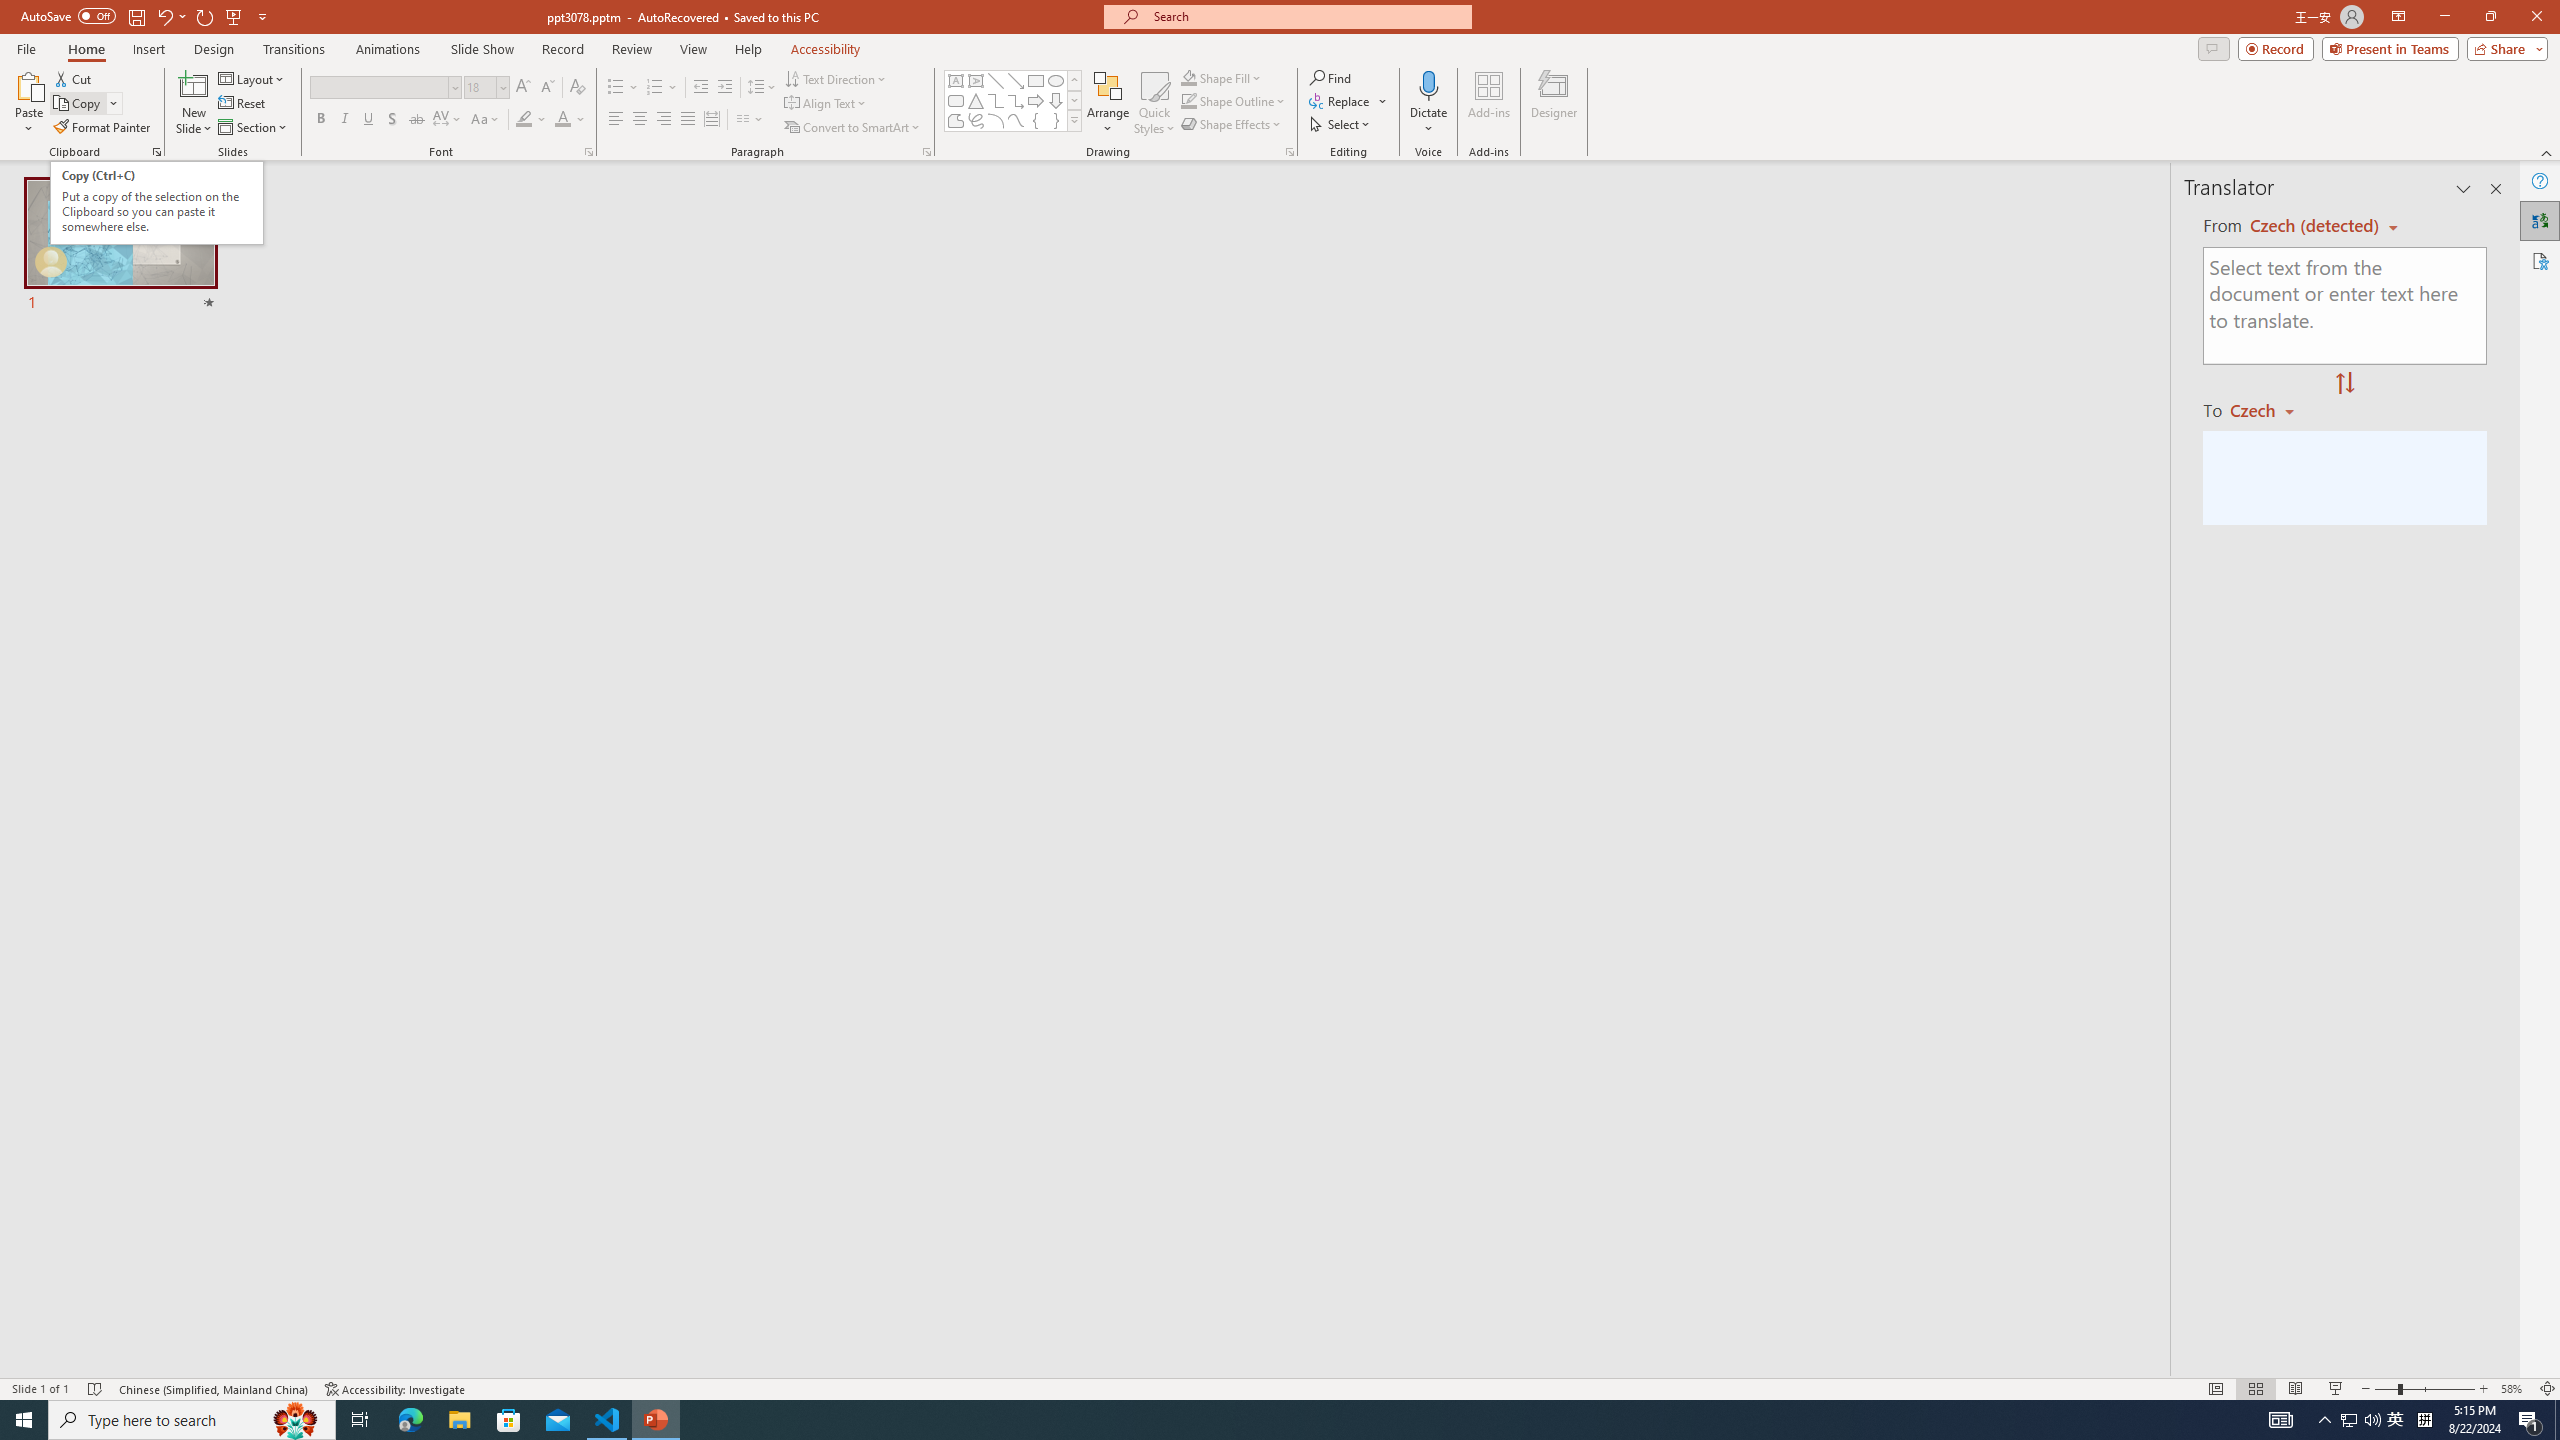  What do you see at coordinates (836, 78) in the screenshot?
I see `Text Direction` at bounding box center [836, 78].